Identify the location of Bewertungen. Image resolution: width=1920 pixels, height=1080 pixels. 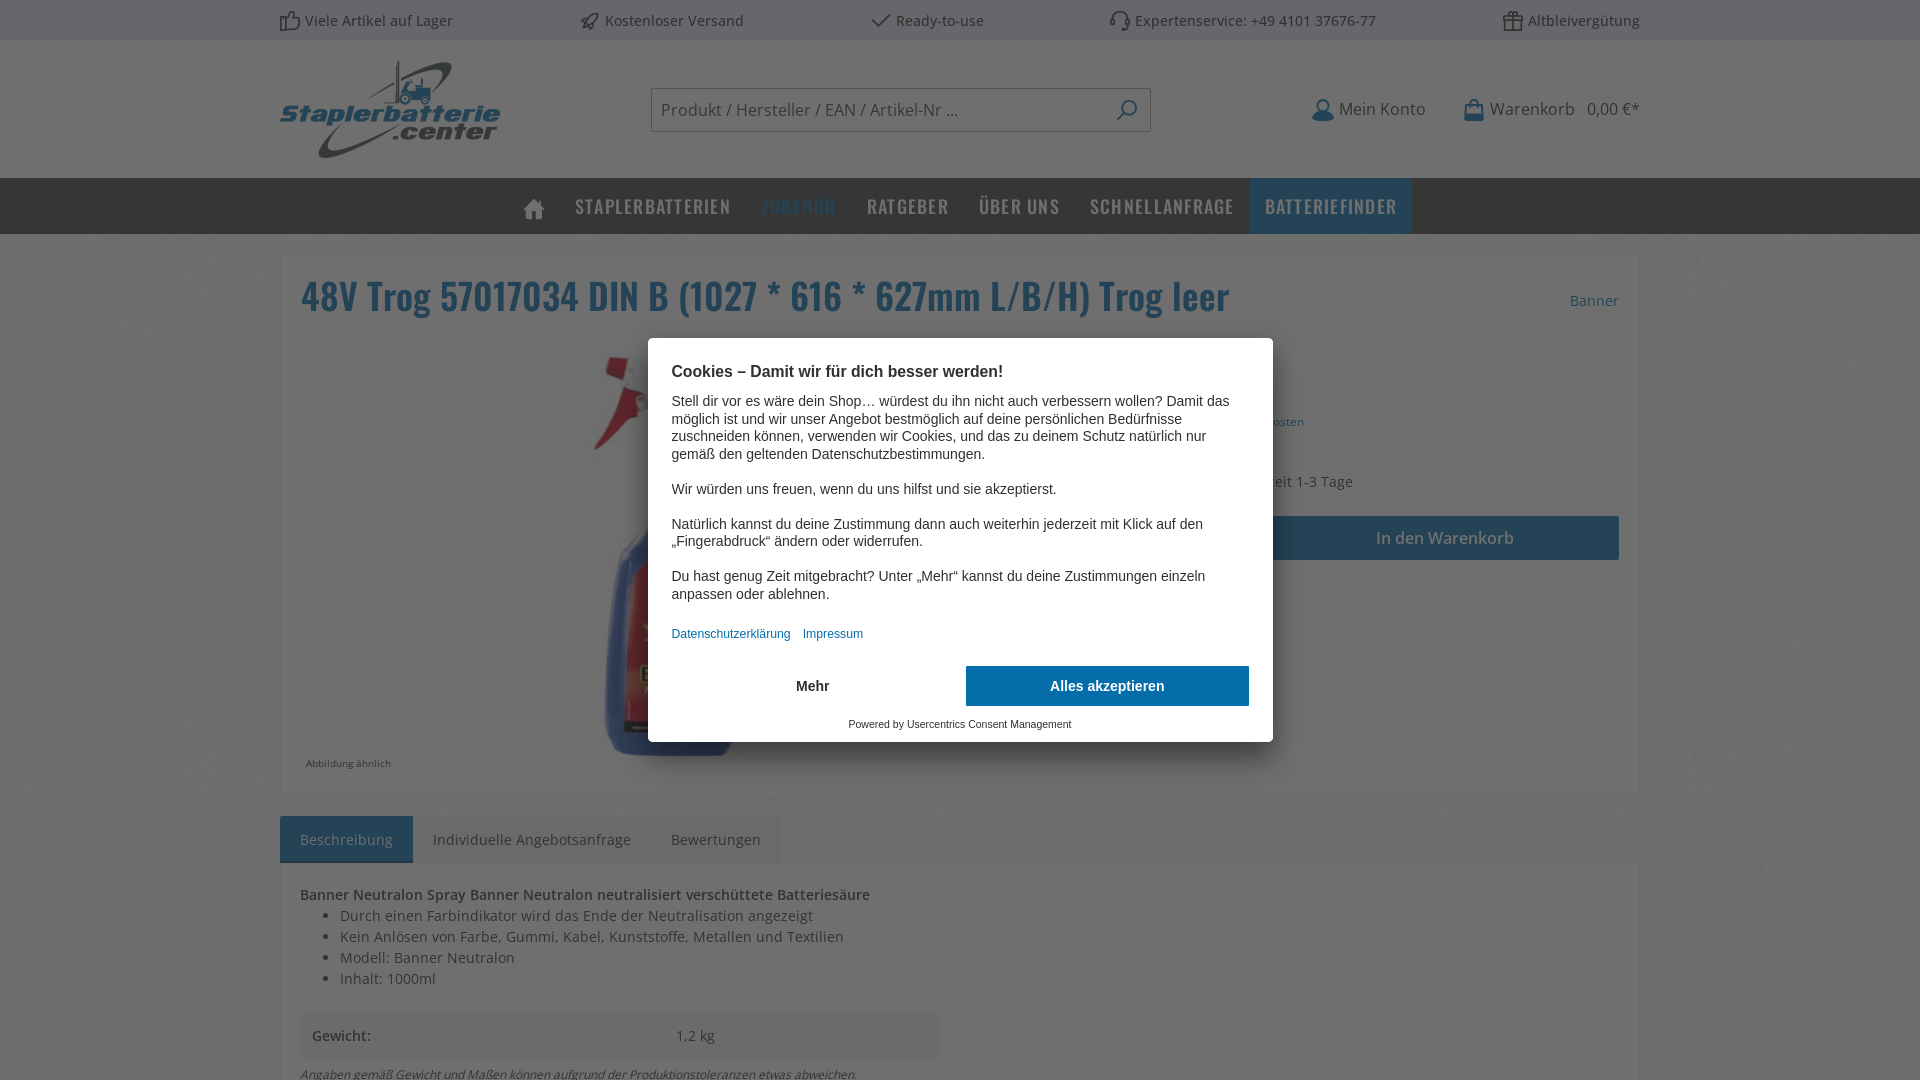
(716, 840).